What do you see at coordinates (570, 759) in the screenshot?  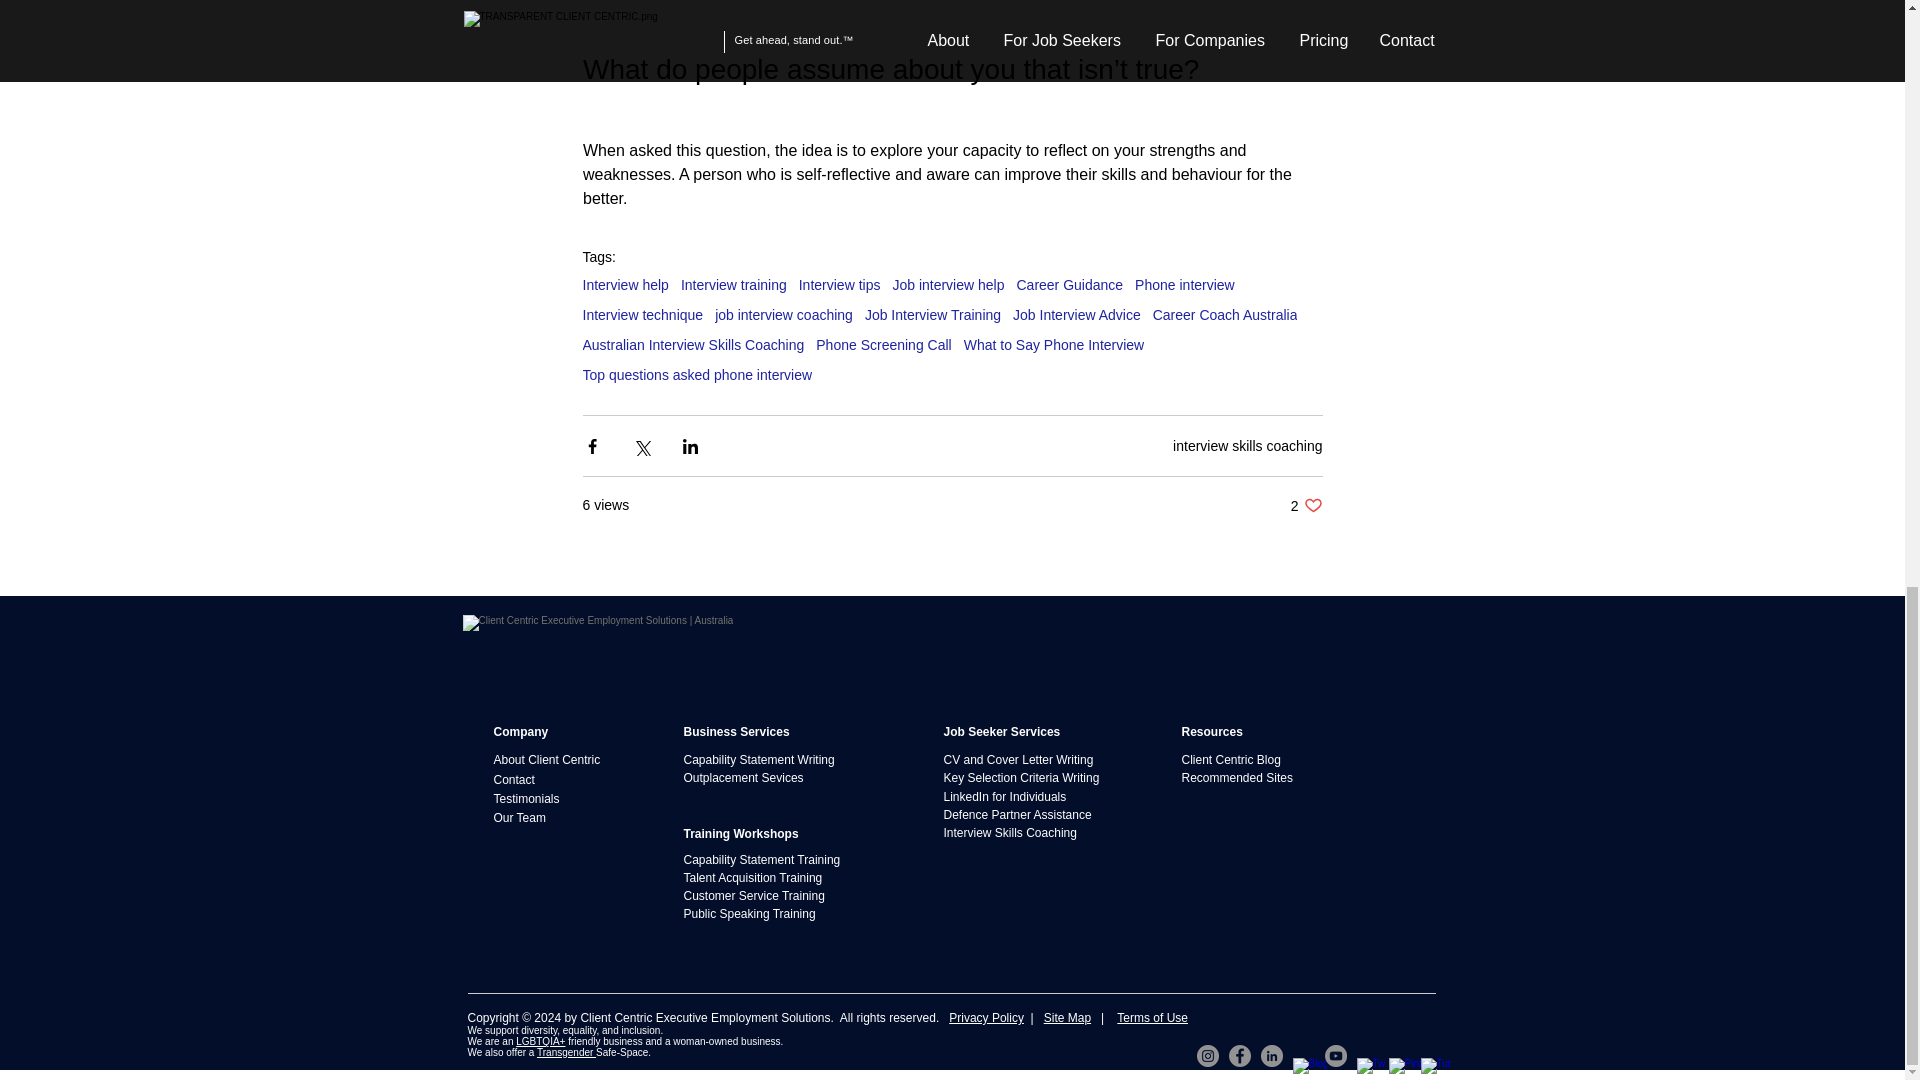 I see `About Client Centric` at bounding box center [570, 759].